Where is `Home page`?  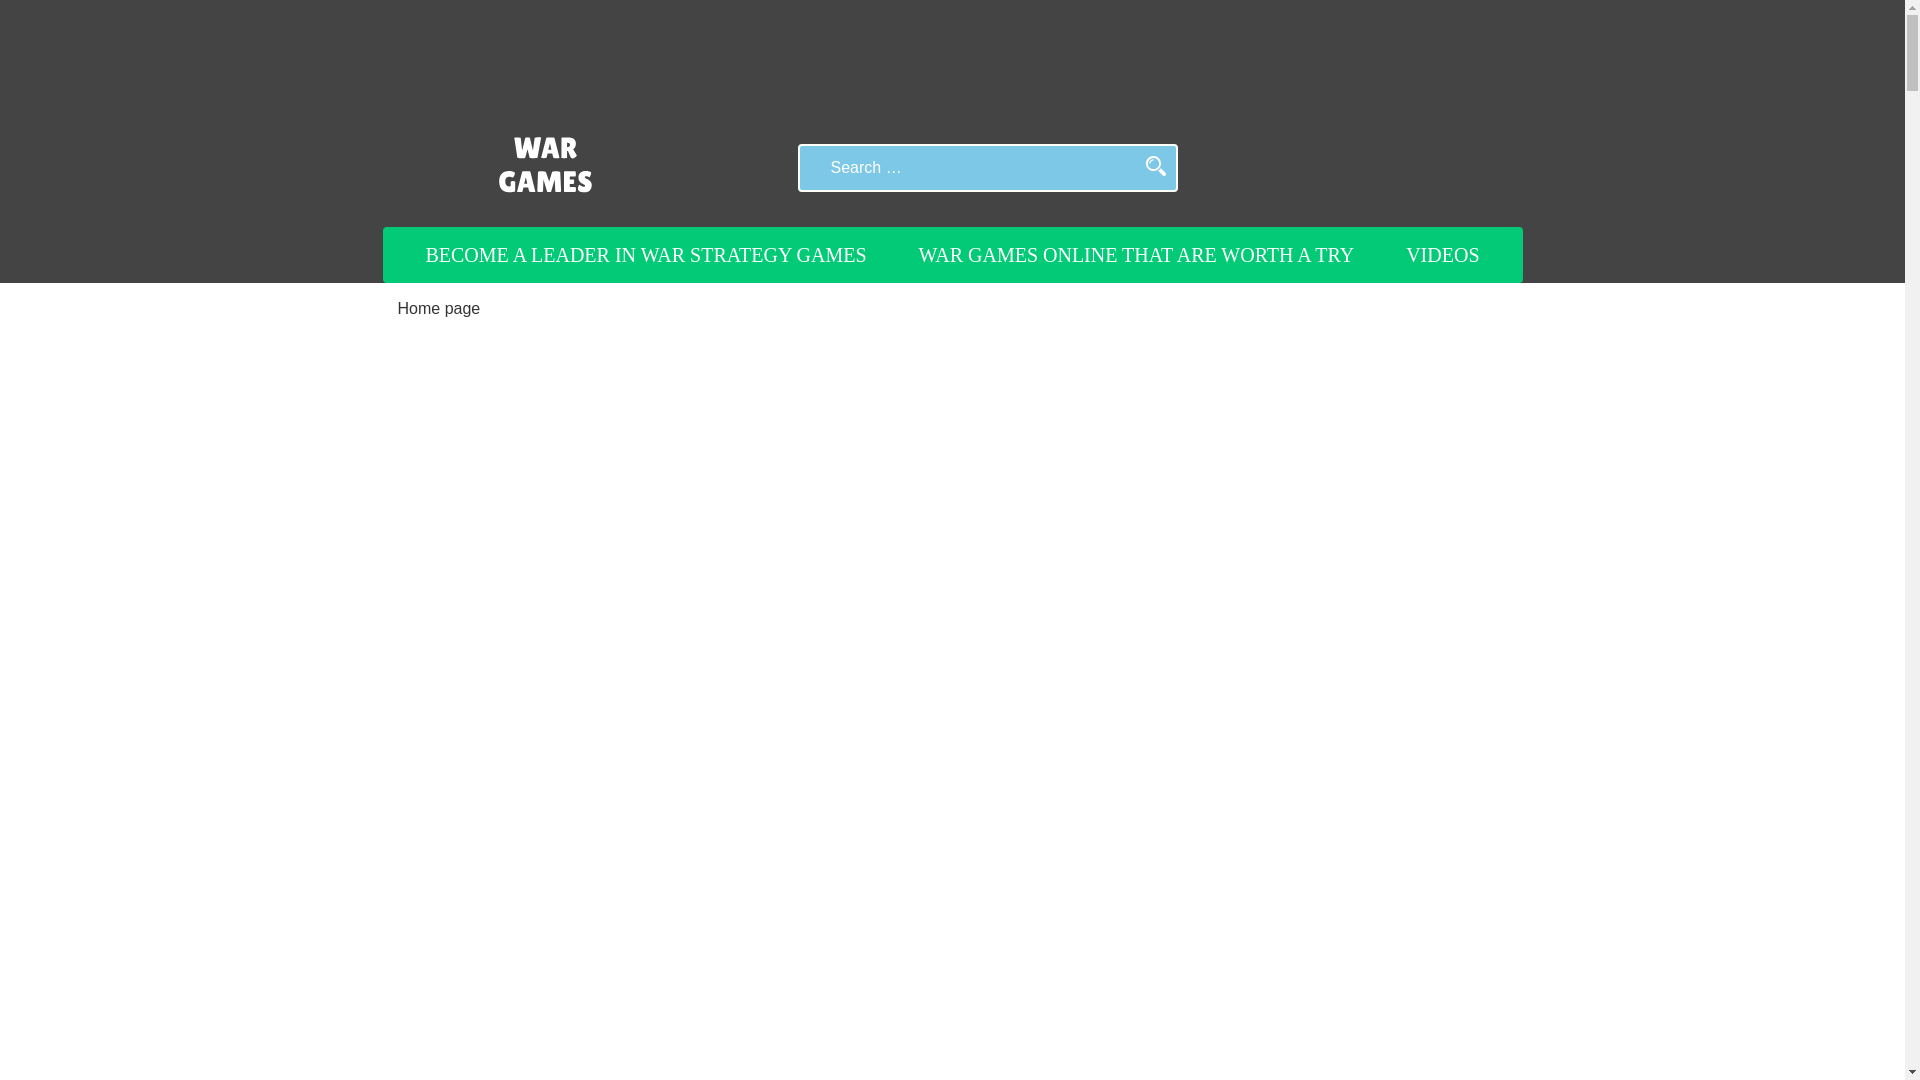 Home page is located at coordinates (439, 308).